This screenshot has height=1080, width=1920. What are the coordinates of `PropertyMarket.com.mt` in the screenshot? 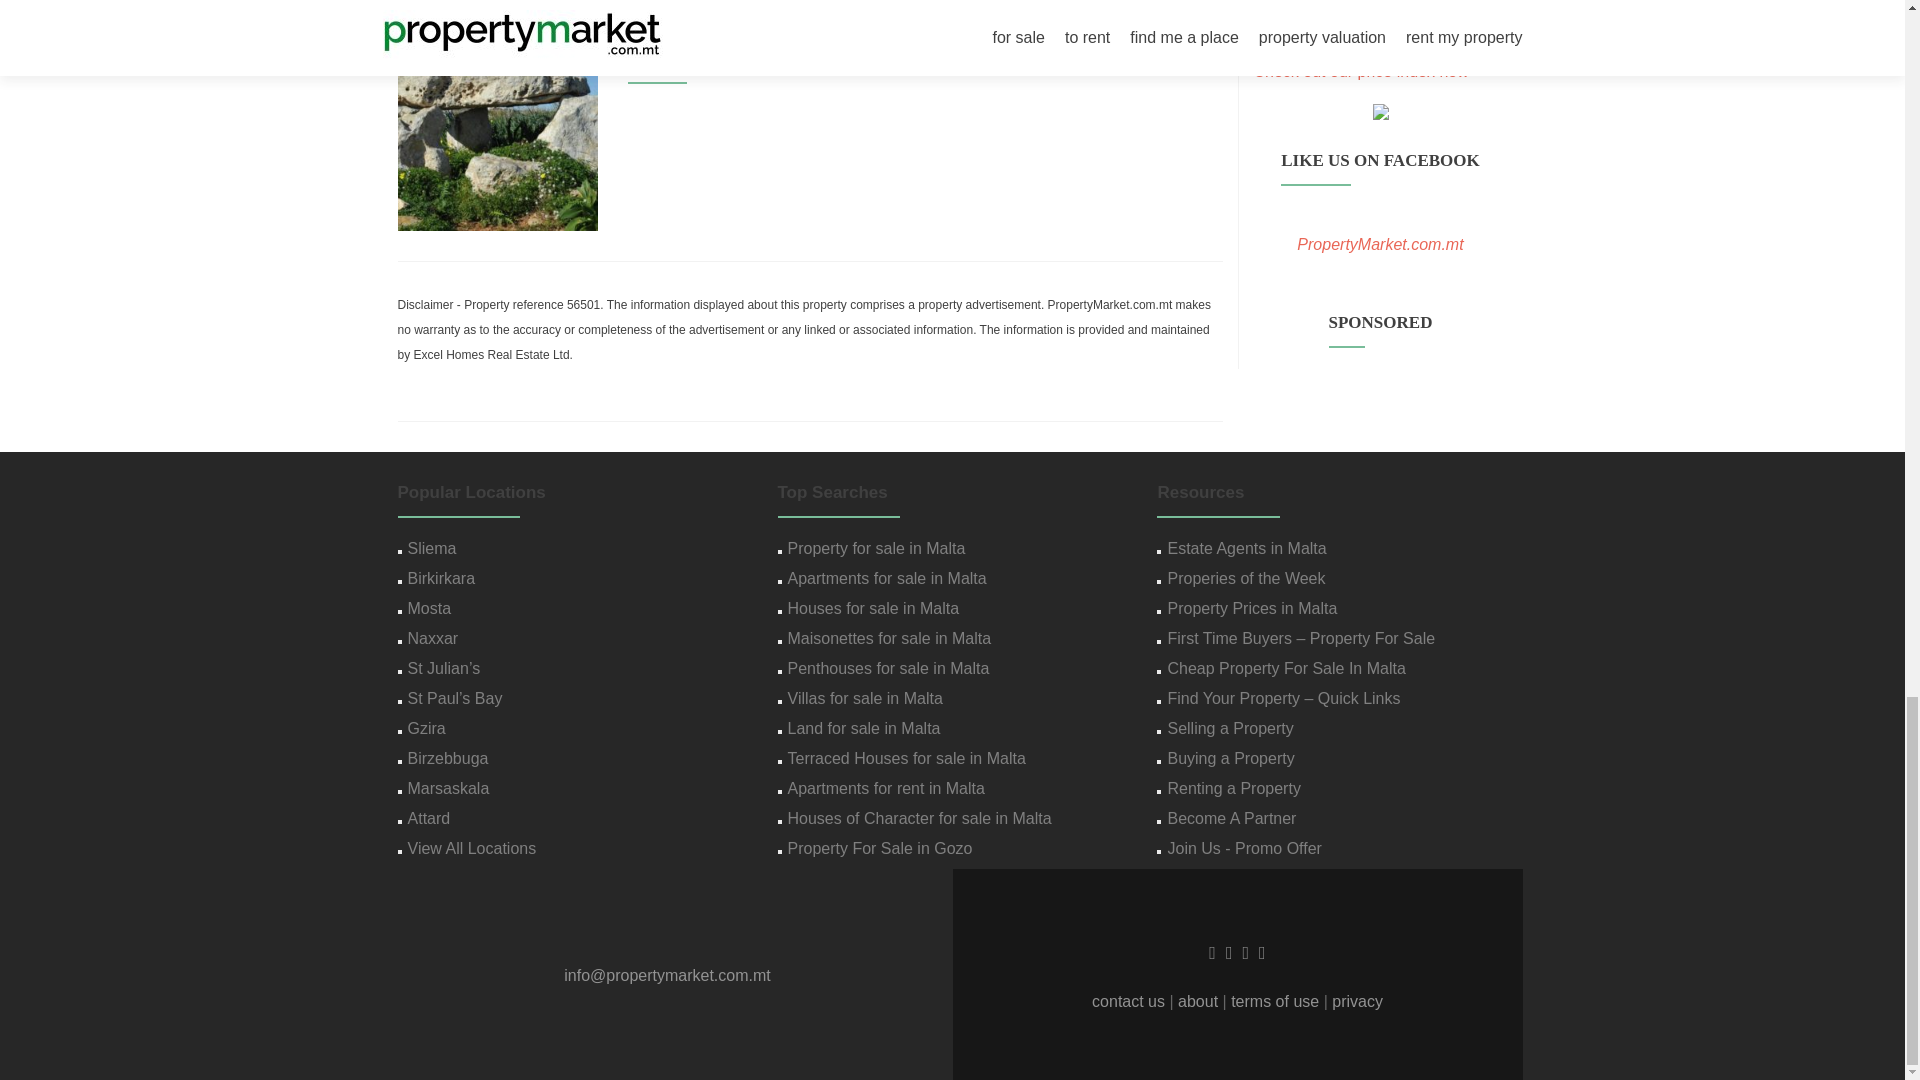 It's located at (1380, 244).